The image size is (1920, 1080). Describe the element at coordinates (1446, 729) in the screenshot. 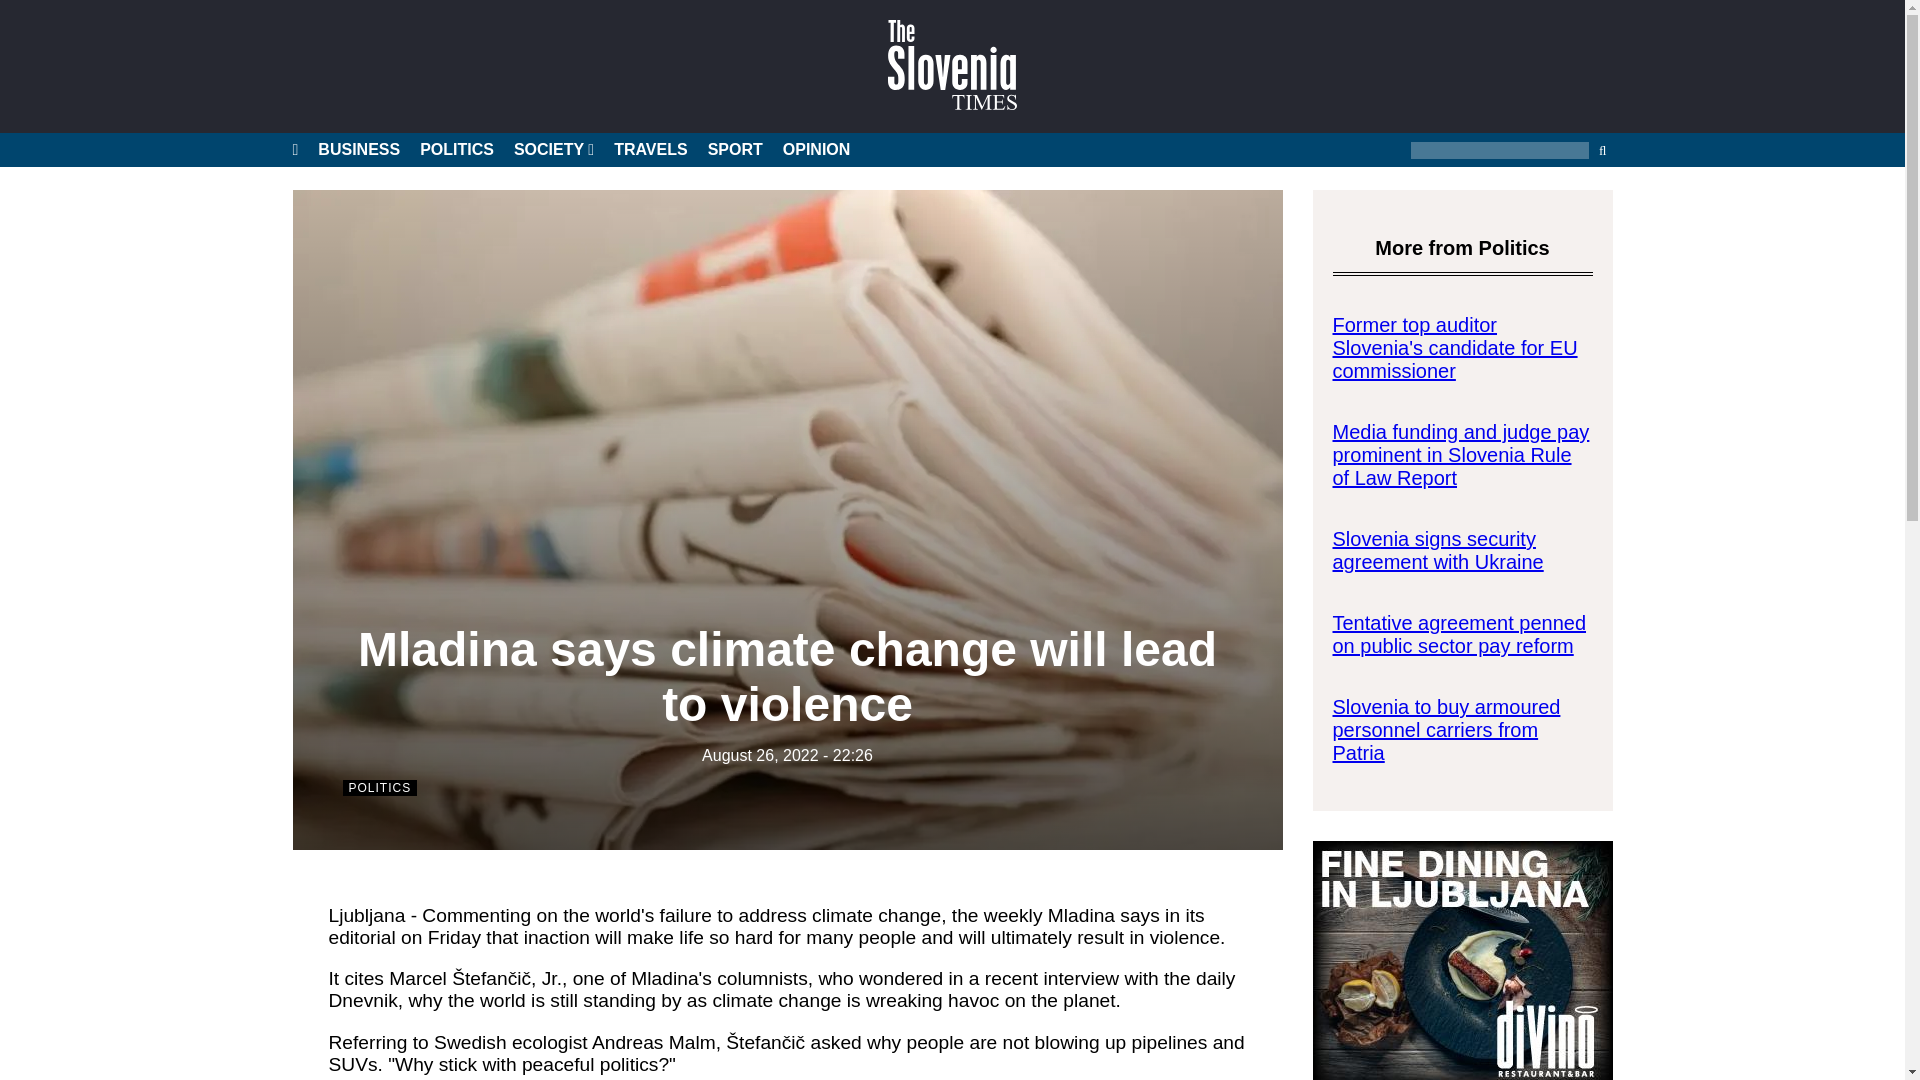

I see `Slovenia to buy armoured personnel carriers from Patria` at that location.